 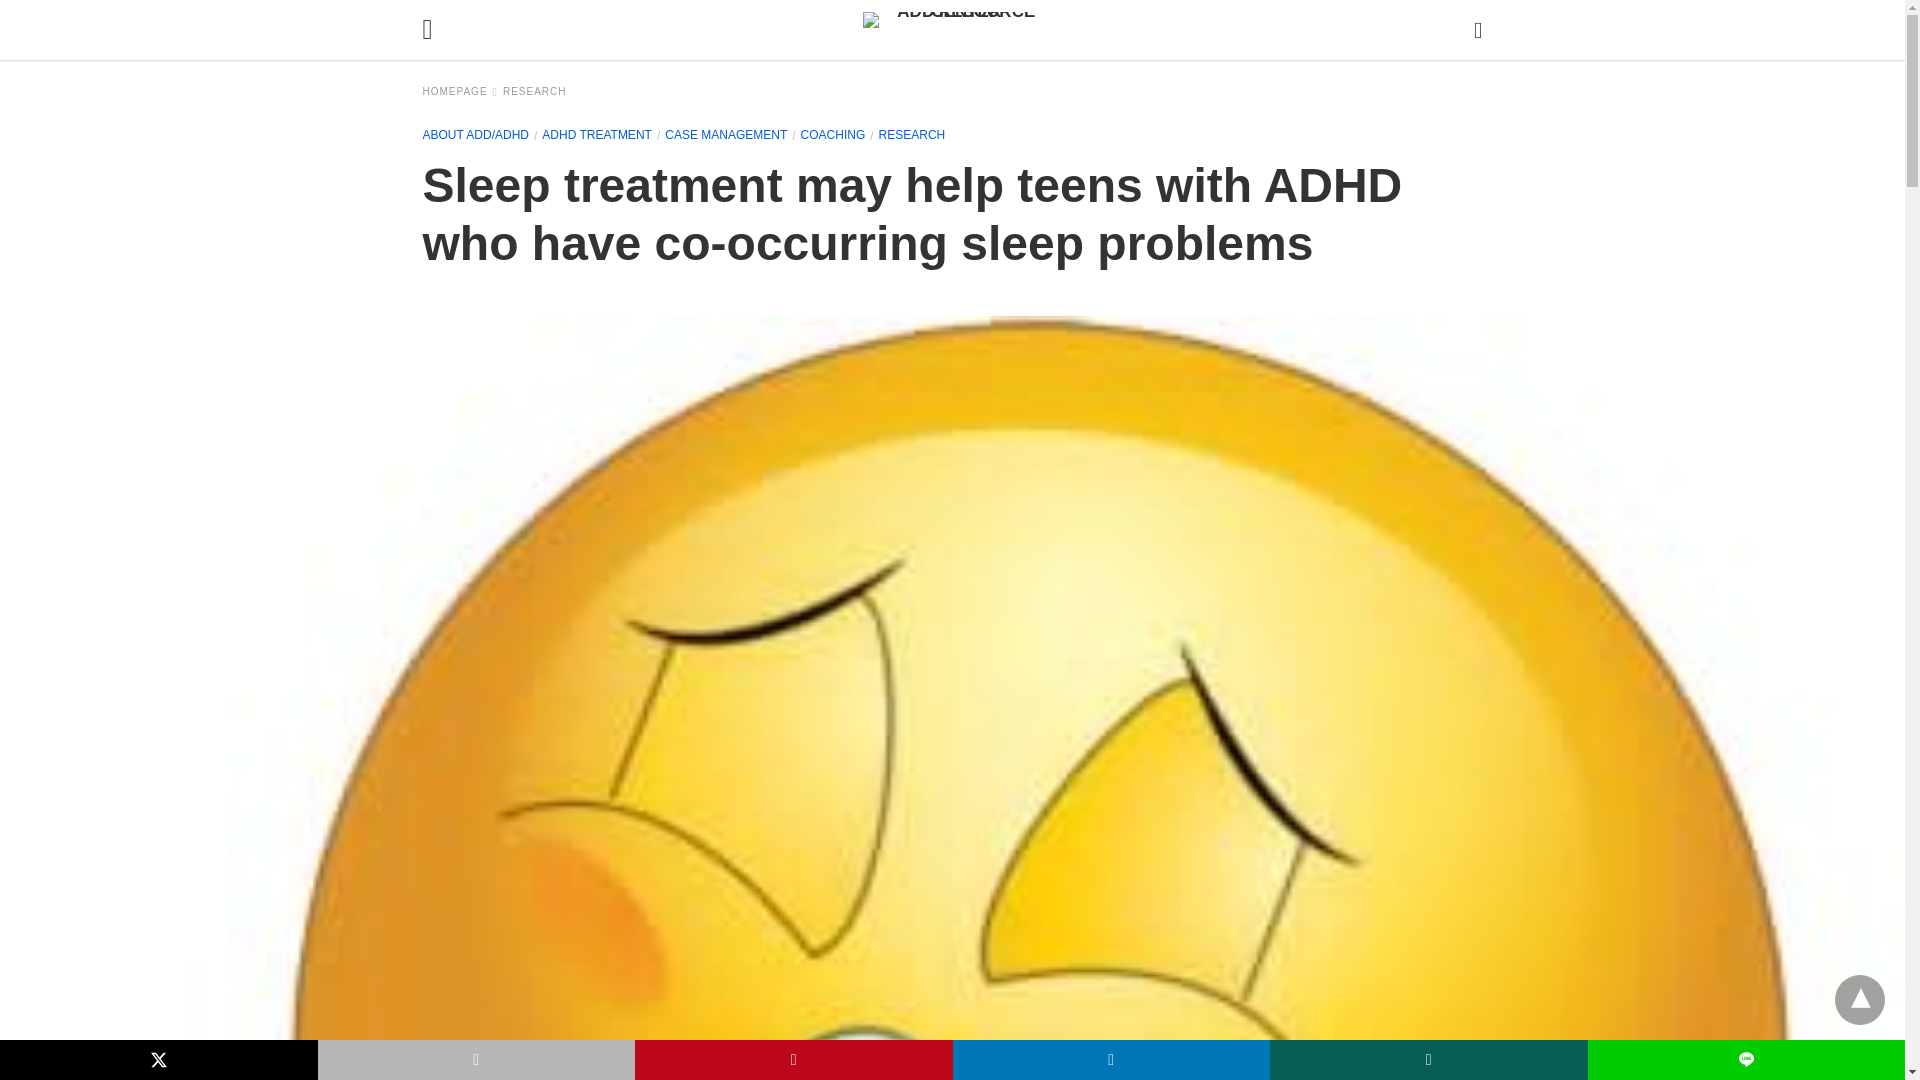 I want to click on ADD Resource Center, so click(x=957, y=29).